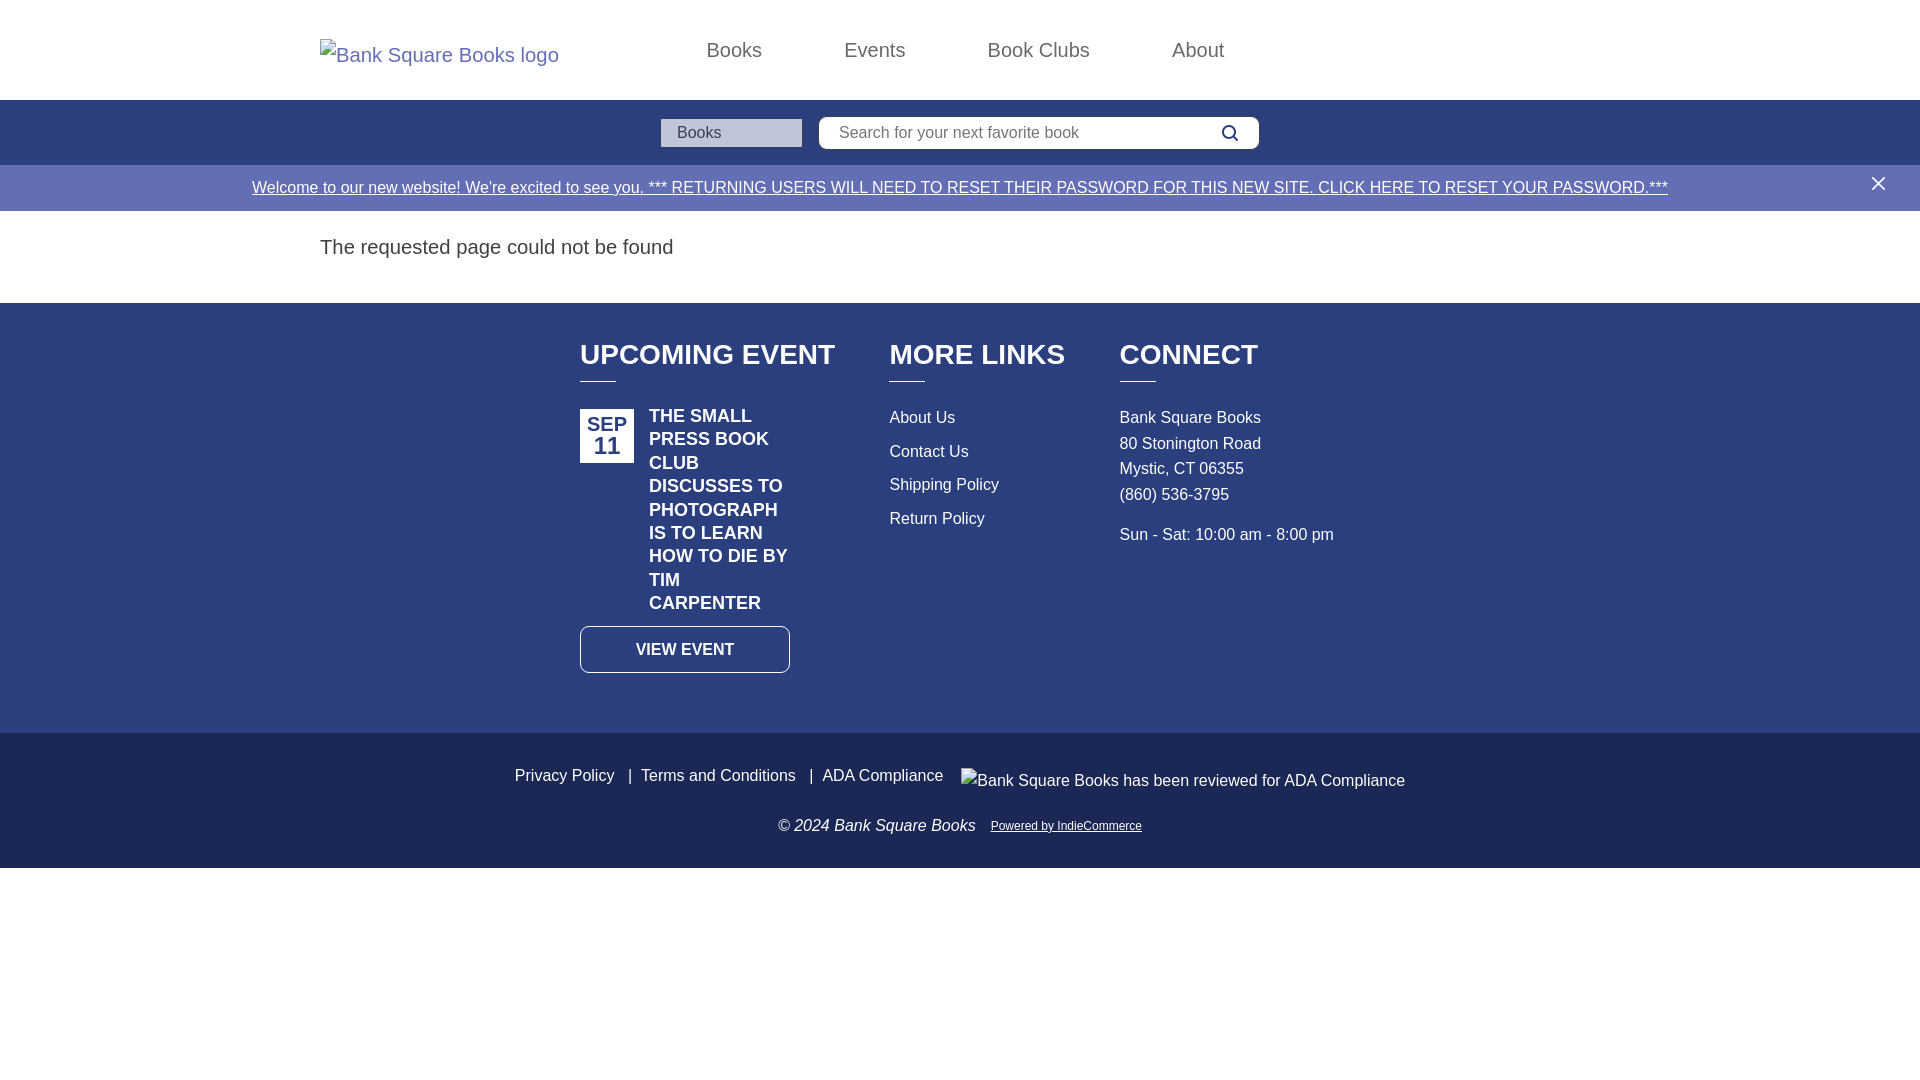 The width and height of the screenshot is (1920, 1080). I want to click on Wishlists, so click(1546, 50).